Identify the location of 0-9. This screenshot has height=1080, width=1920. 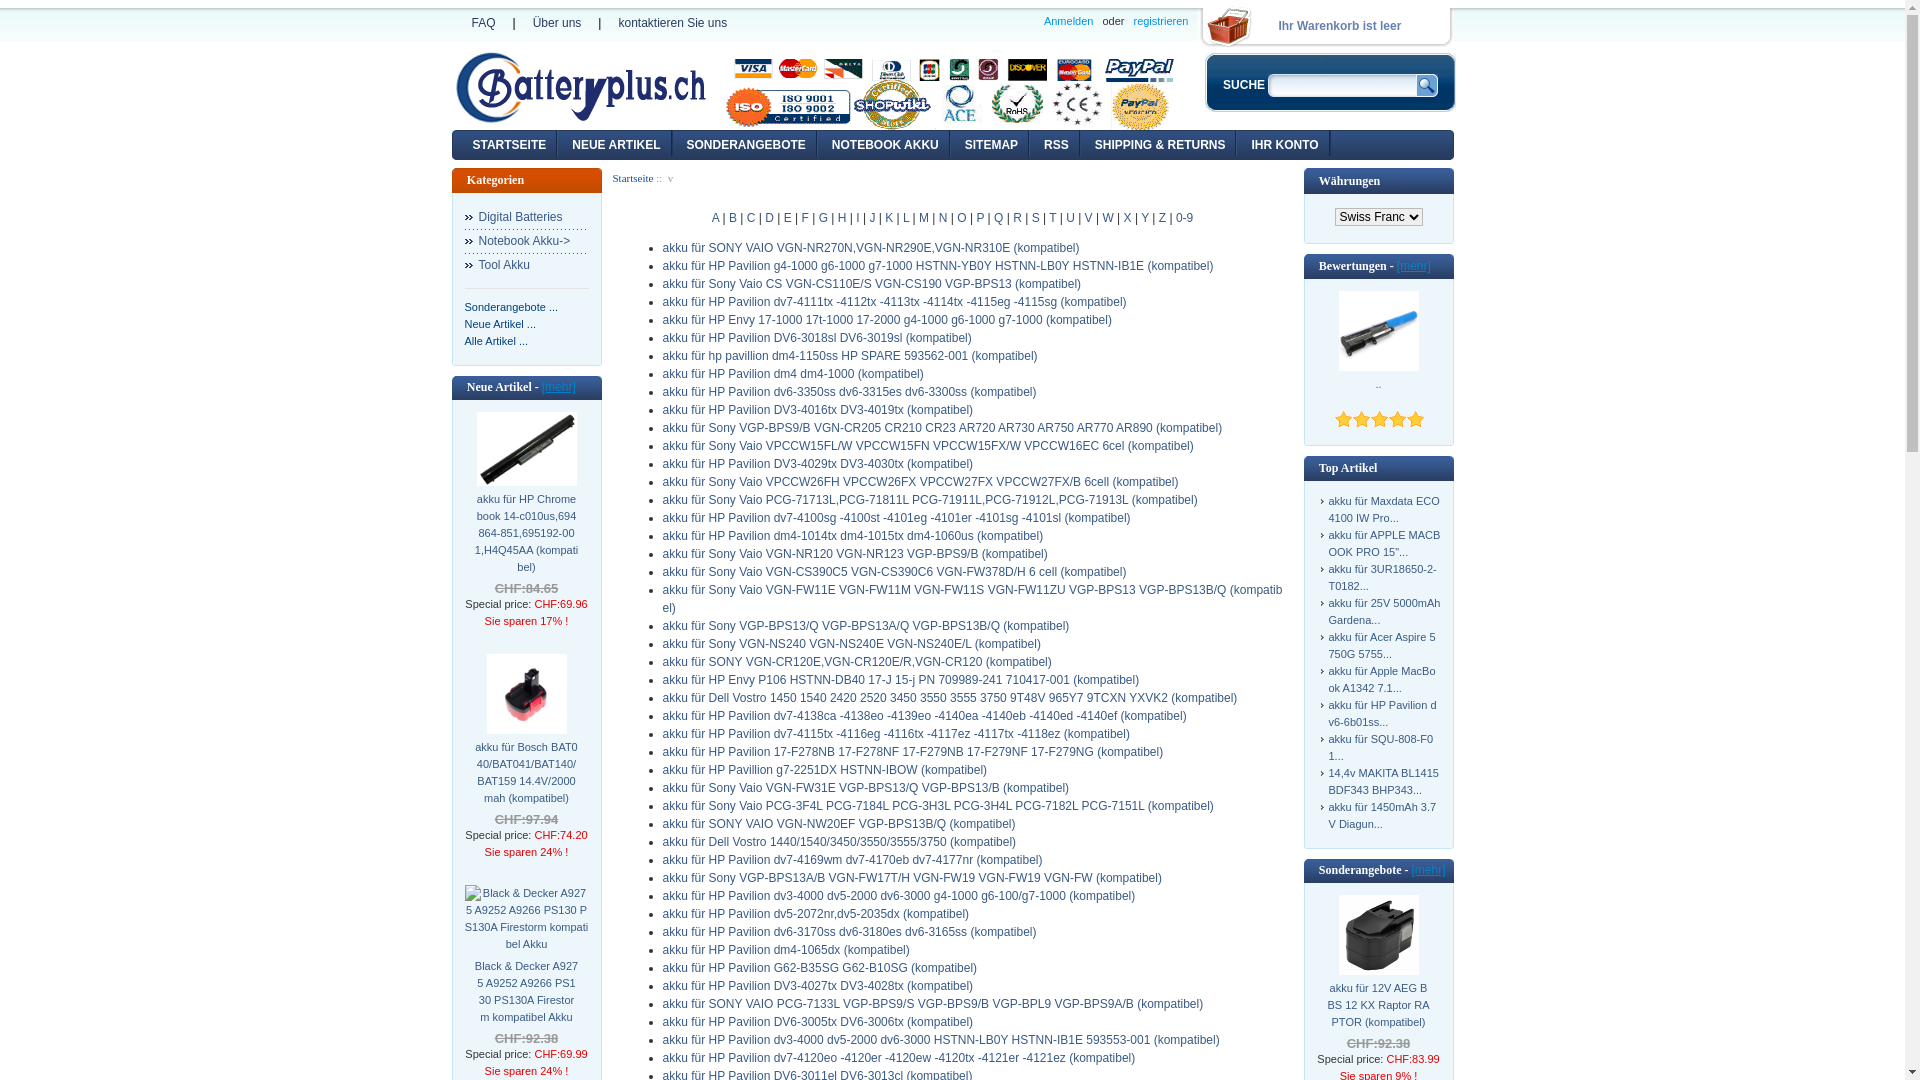
(1184, 218).